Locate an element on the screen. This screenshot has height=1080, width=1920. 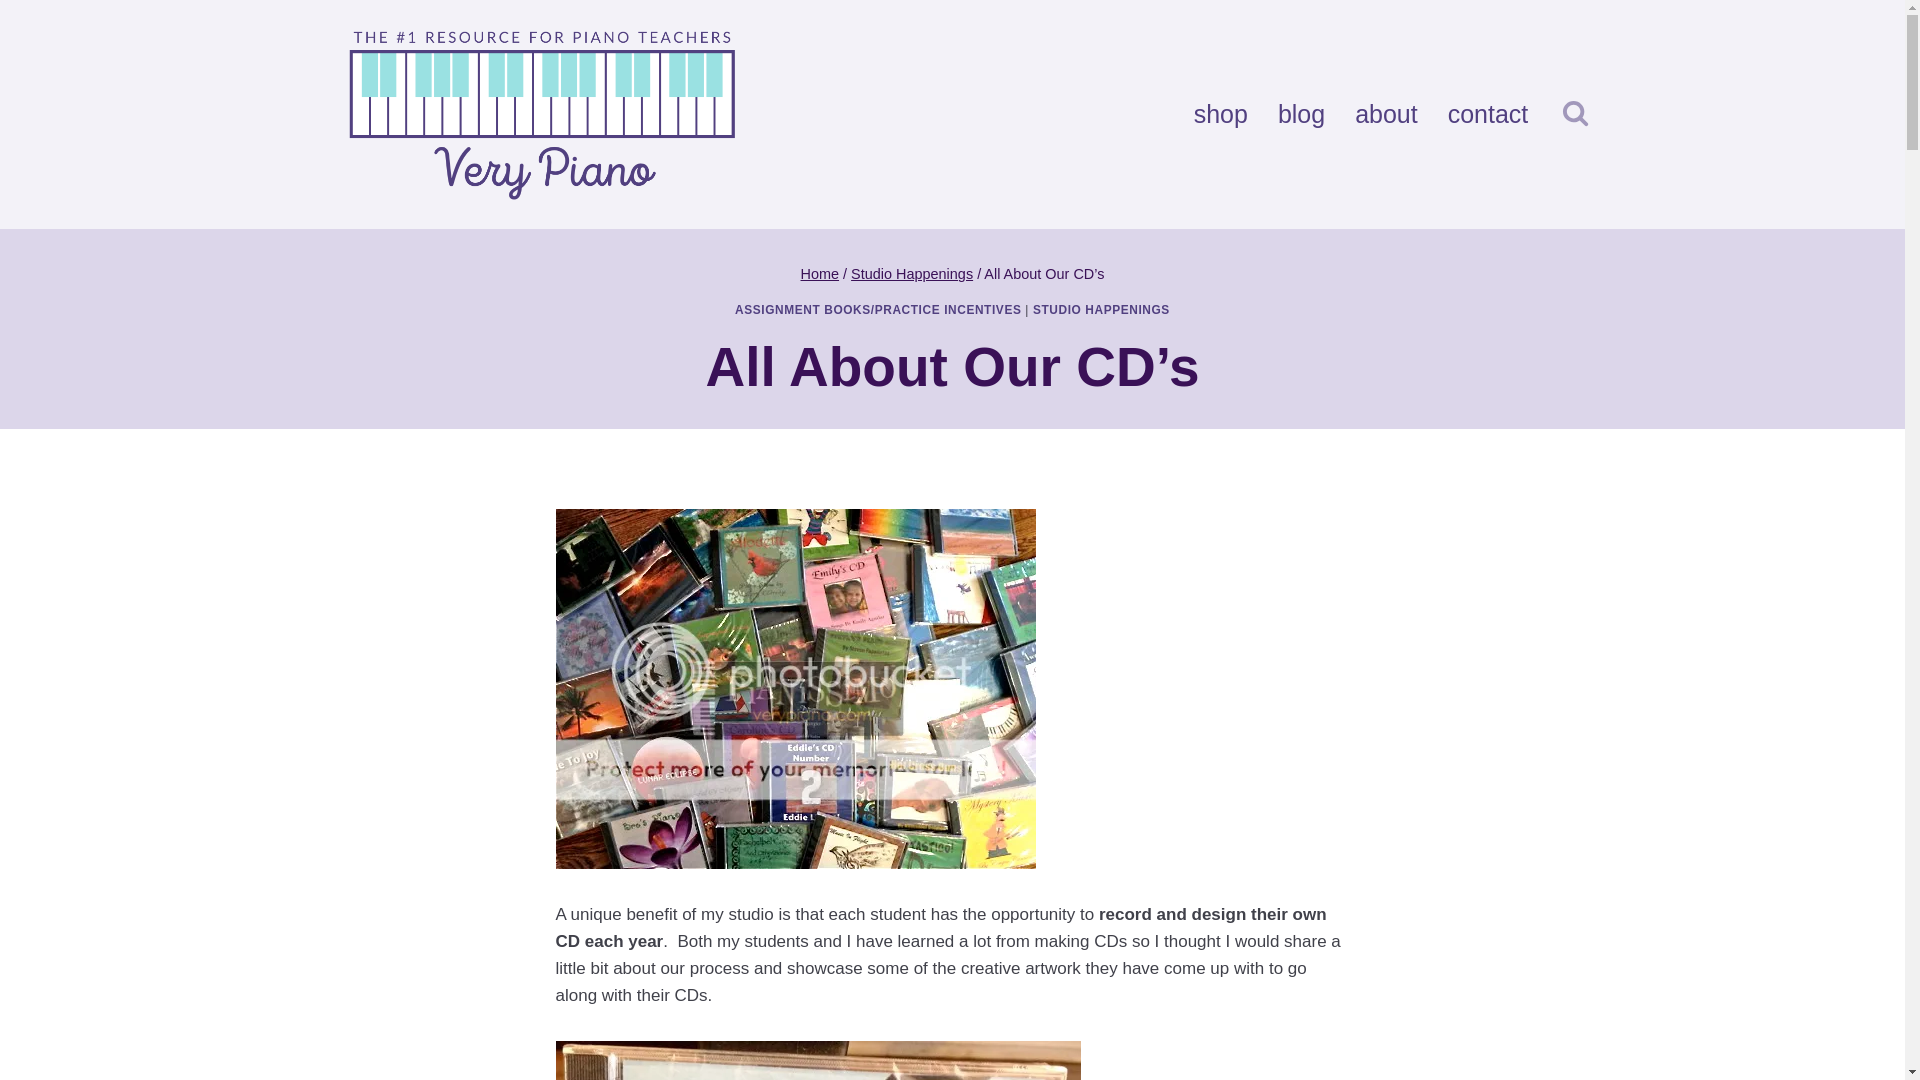
Studio Happenings is located at coordinates (912, 273).